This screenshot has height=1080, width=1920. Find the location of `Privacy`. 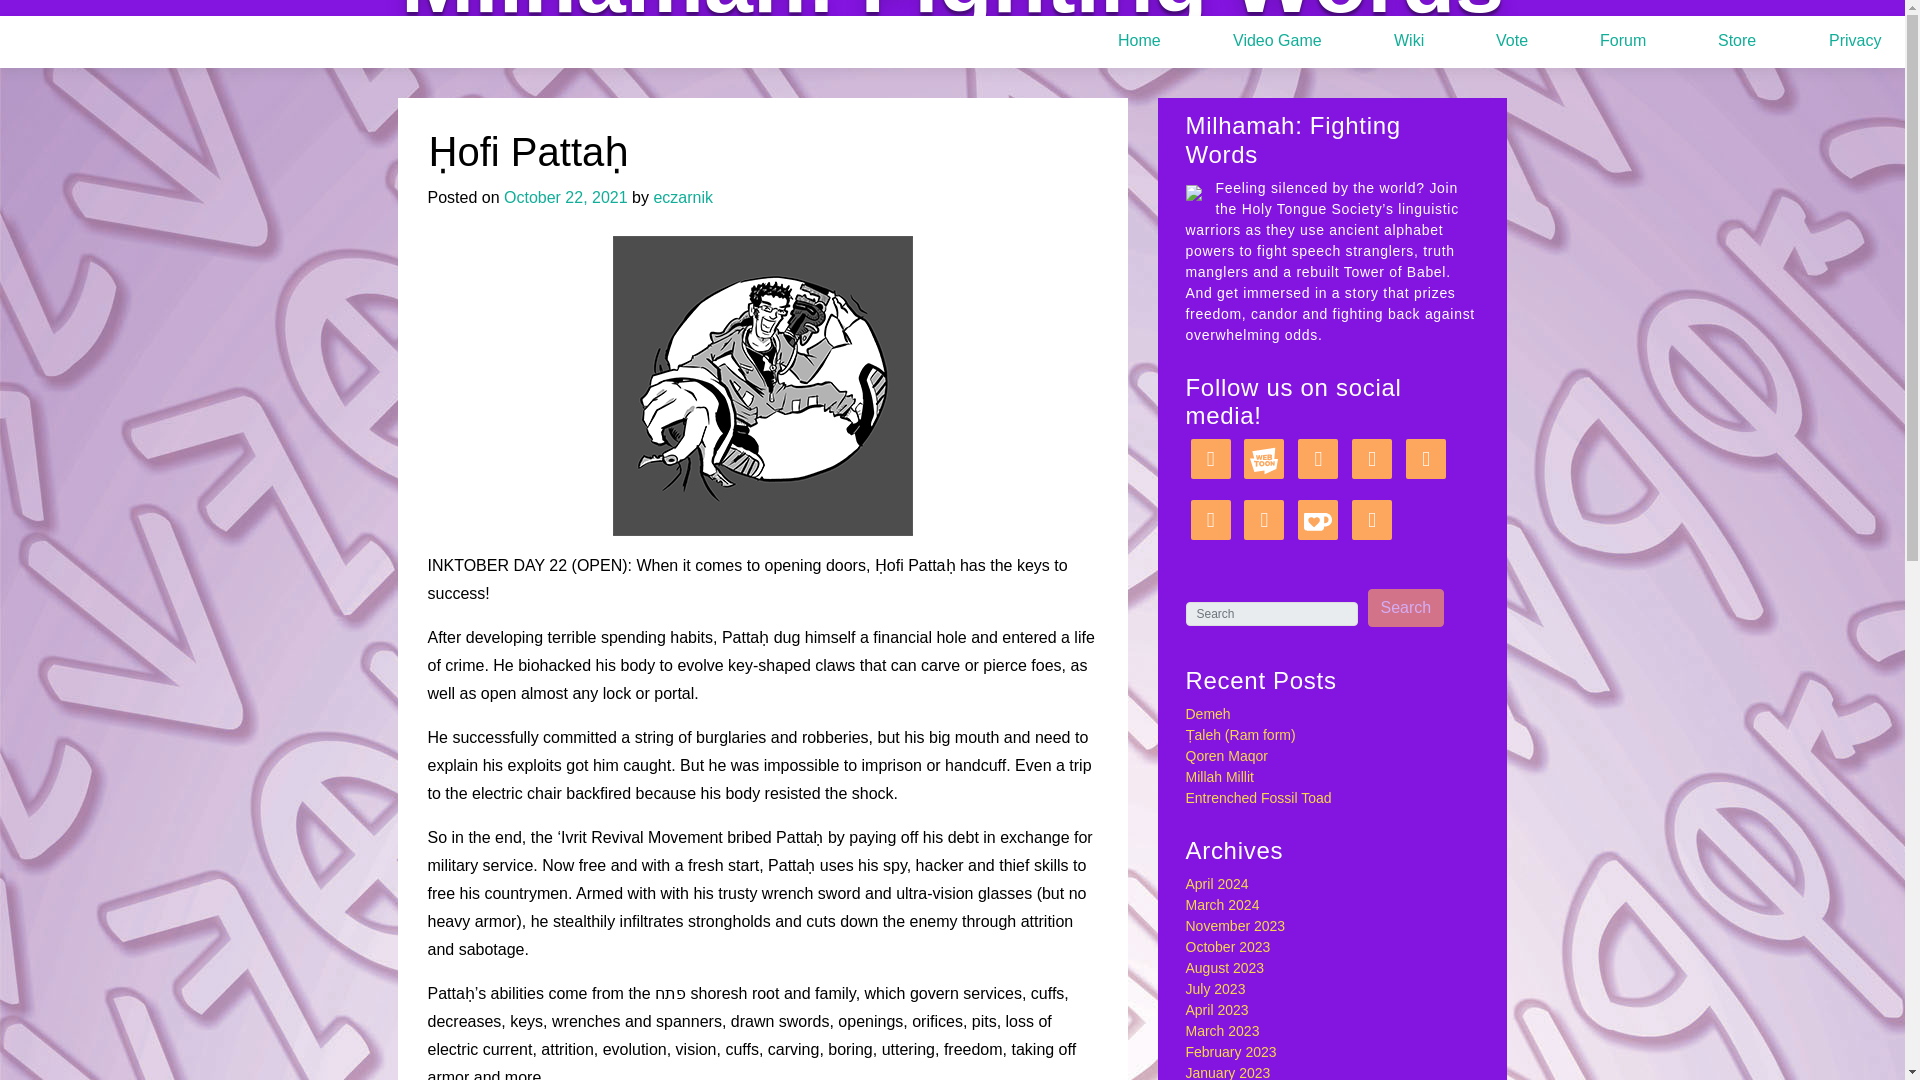

Privacy is located at coordinates (1826, 42).